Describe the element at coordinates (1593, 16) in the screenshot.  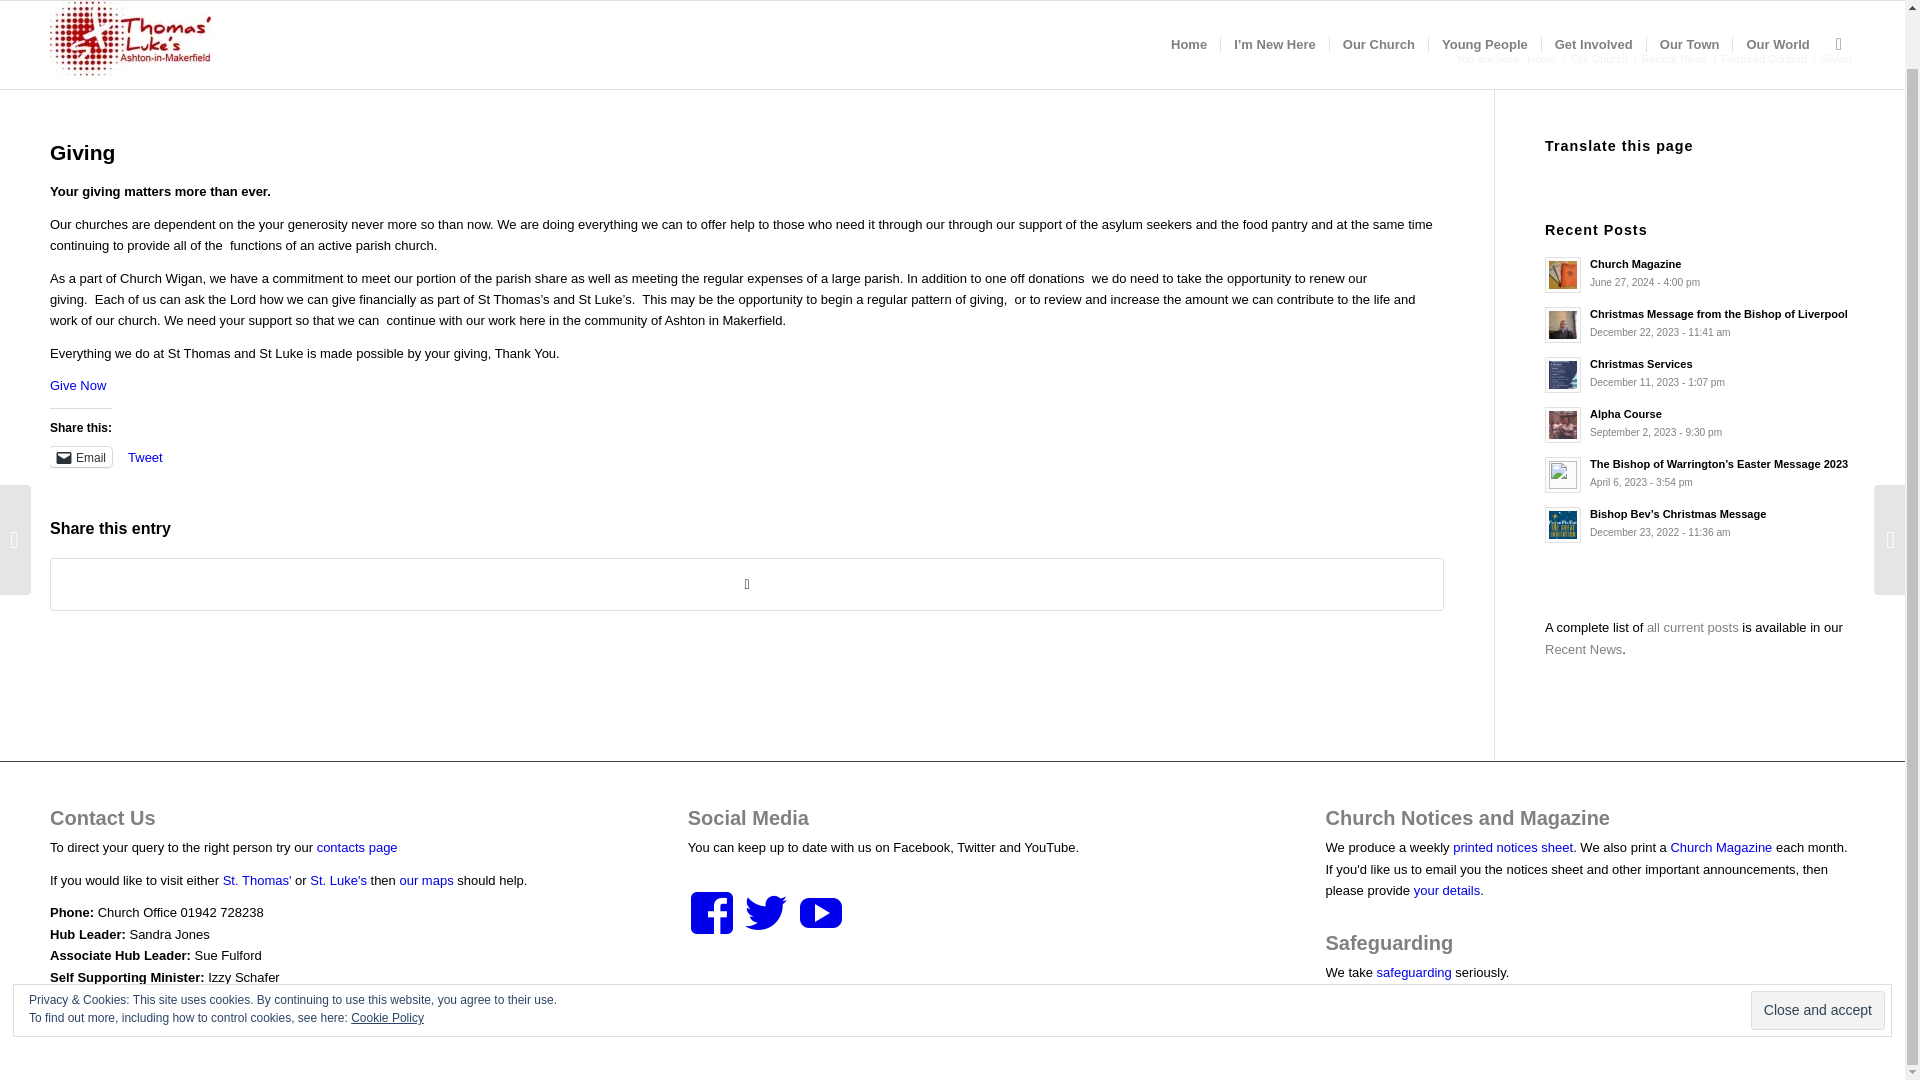
I see `Get Involved` at that location.